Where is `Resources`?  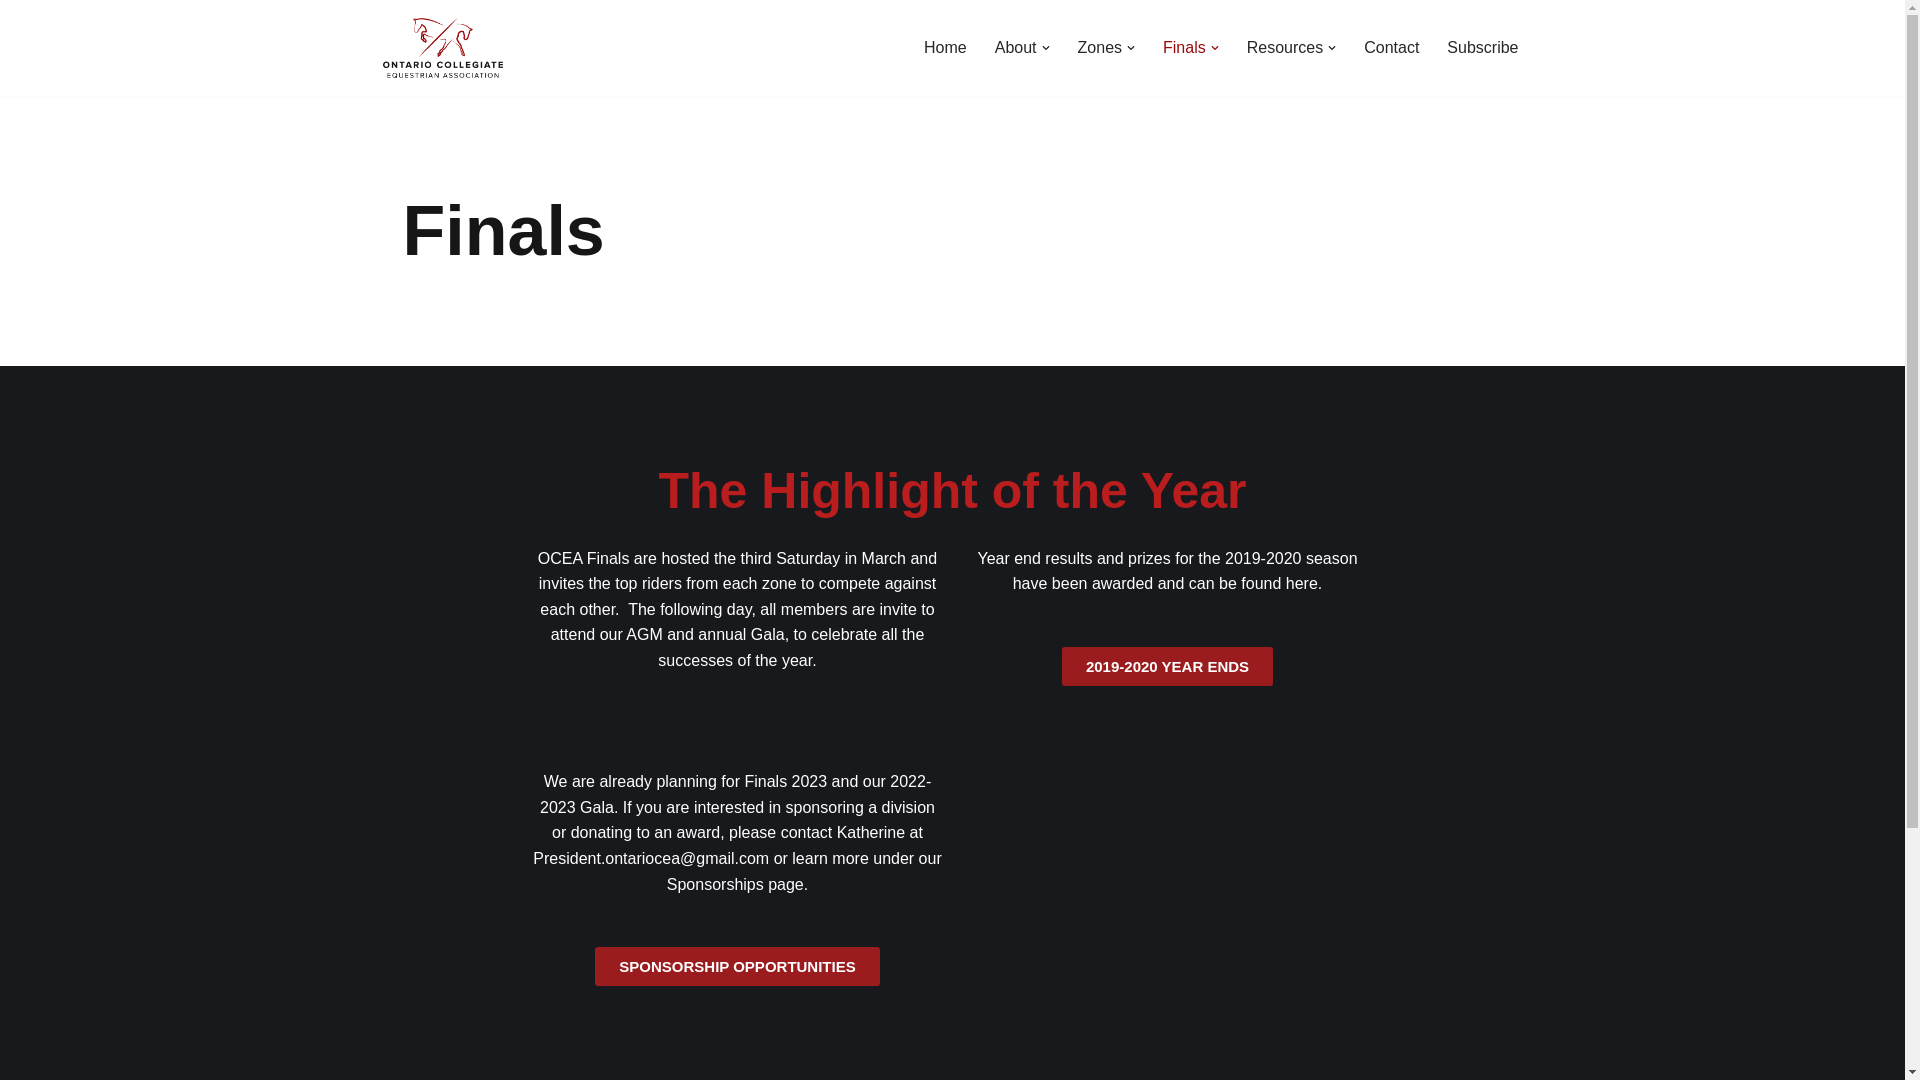 Resources is located at coordinates (1284, 46).